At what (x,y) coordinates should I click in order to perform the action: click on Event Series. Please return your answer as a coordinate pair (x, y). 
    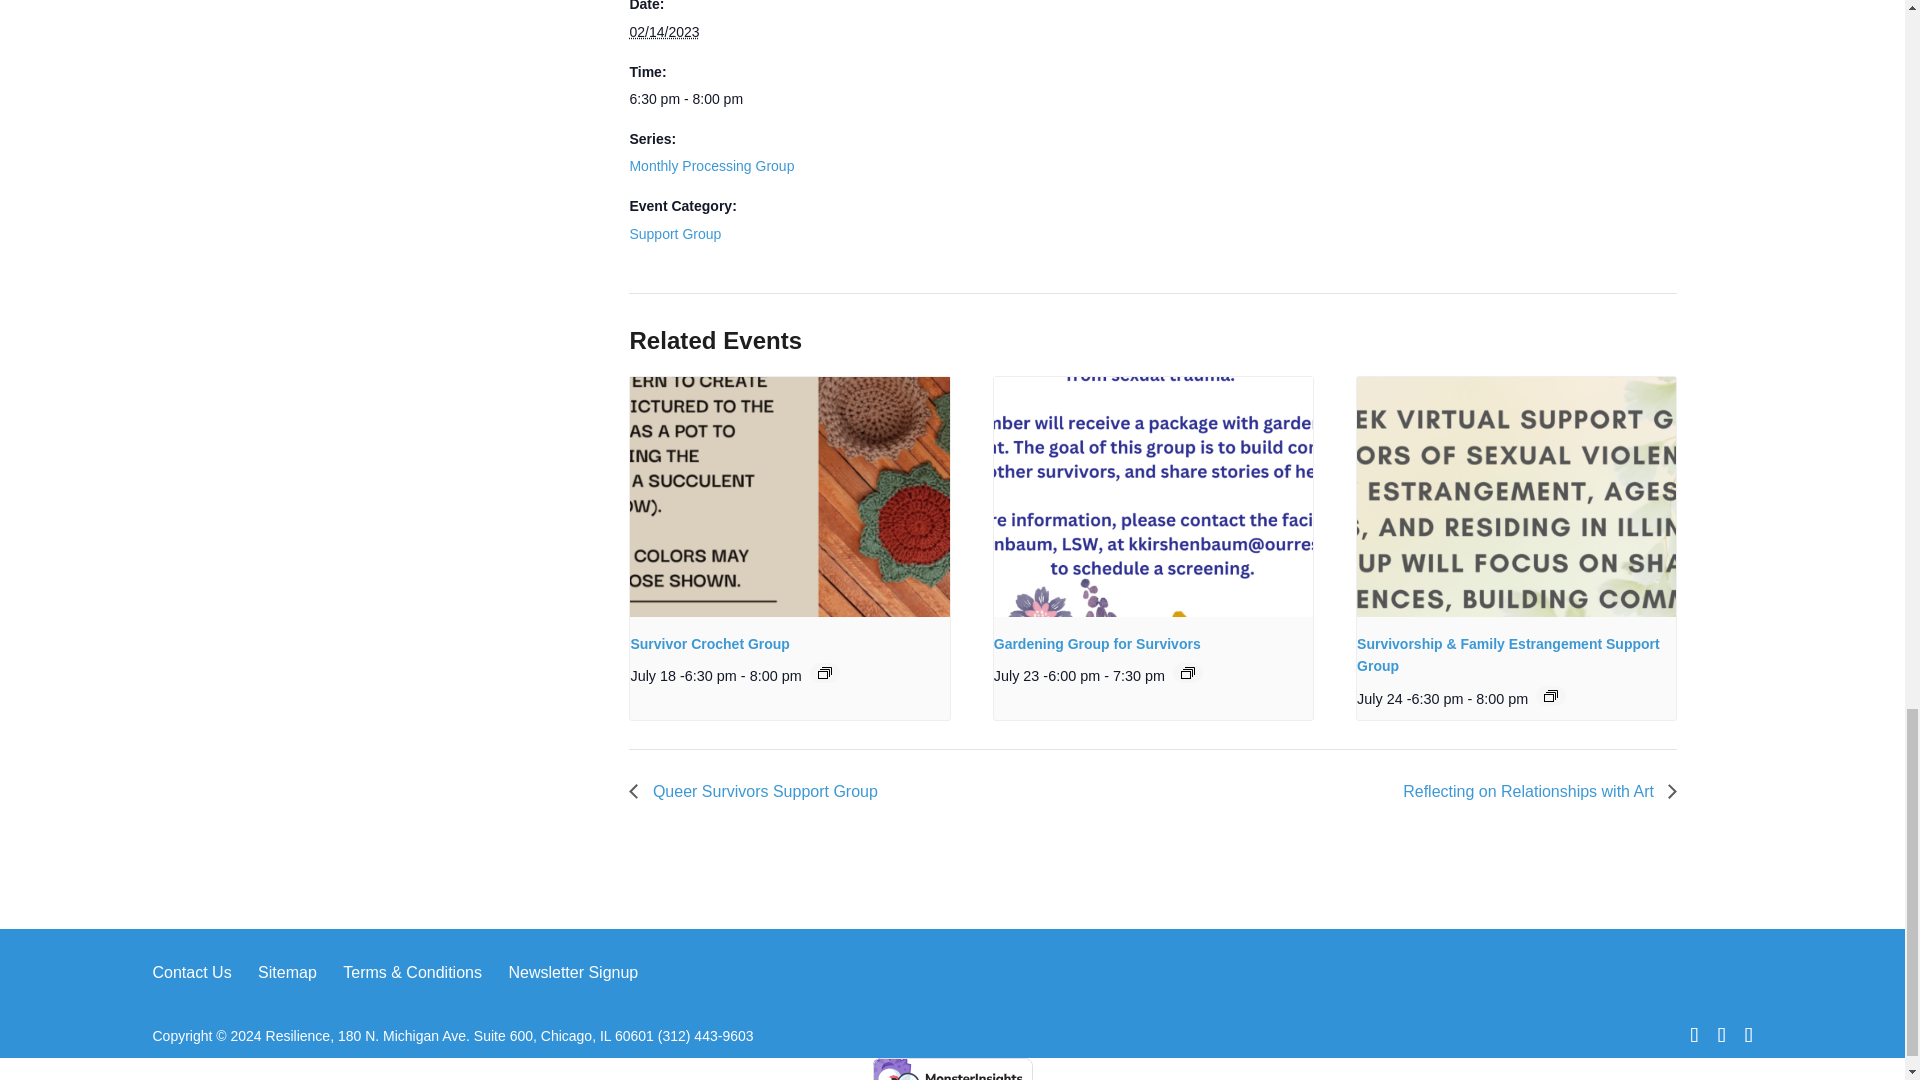
    Looking at the image, I should click on (824, 673).